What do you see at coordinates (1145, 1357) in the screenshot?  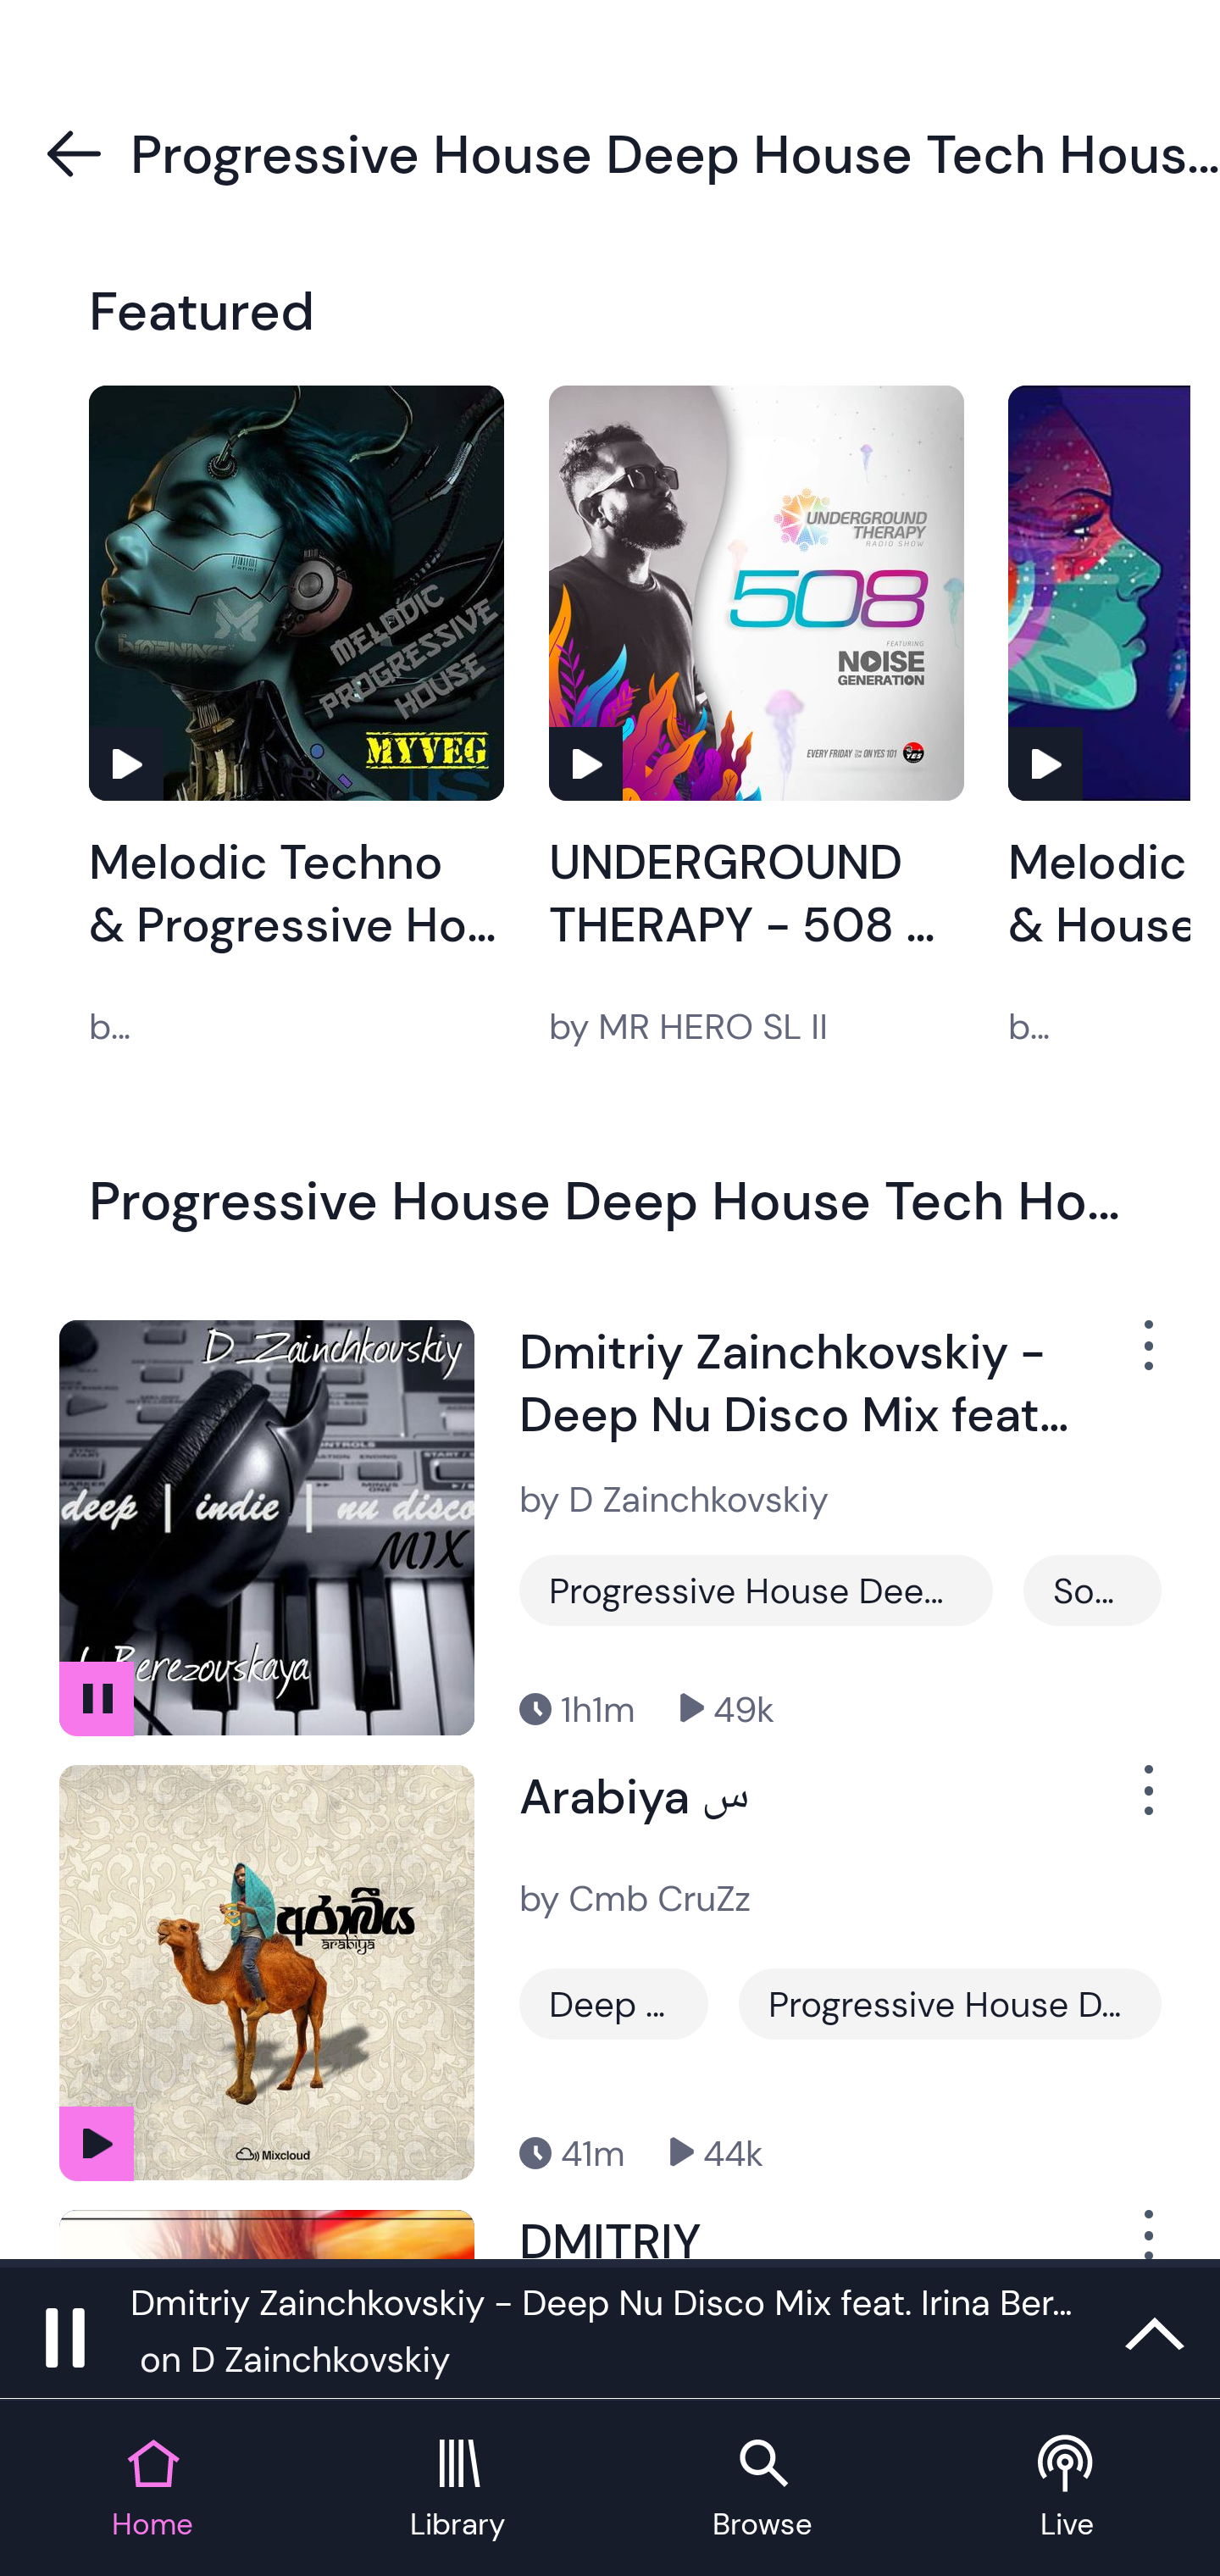 I see `Show Options Menu Button` at bounding box center [1145, 1357].